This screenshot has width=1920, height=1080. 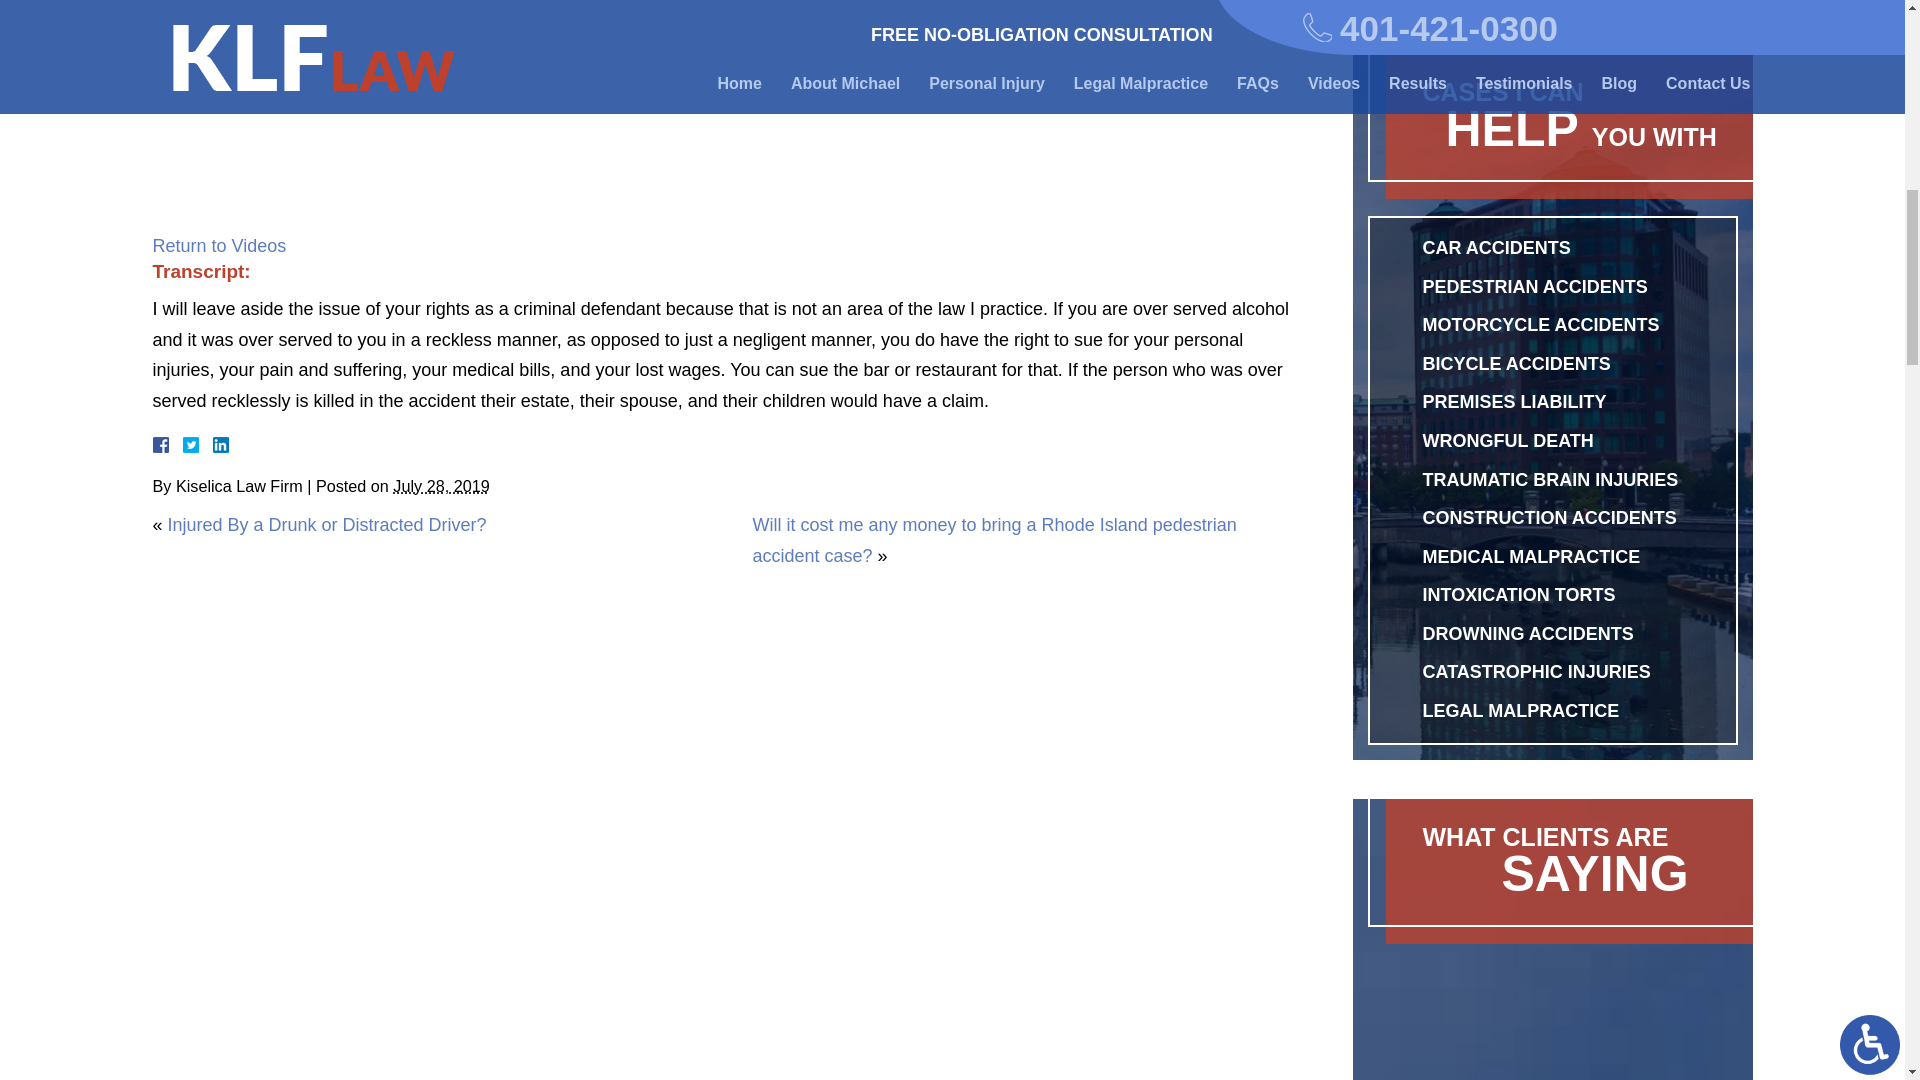 I want to click on Facebook, so click(x=183, y=444).